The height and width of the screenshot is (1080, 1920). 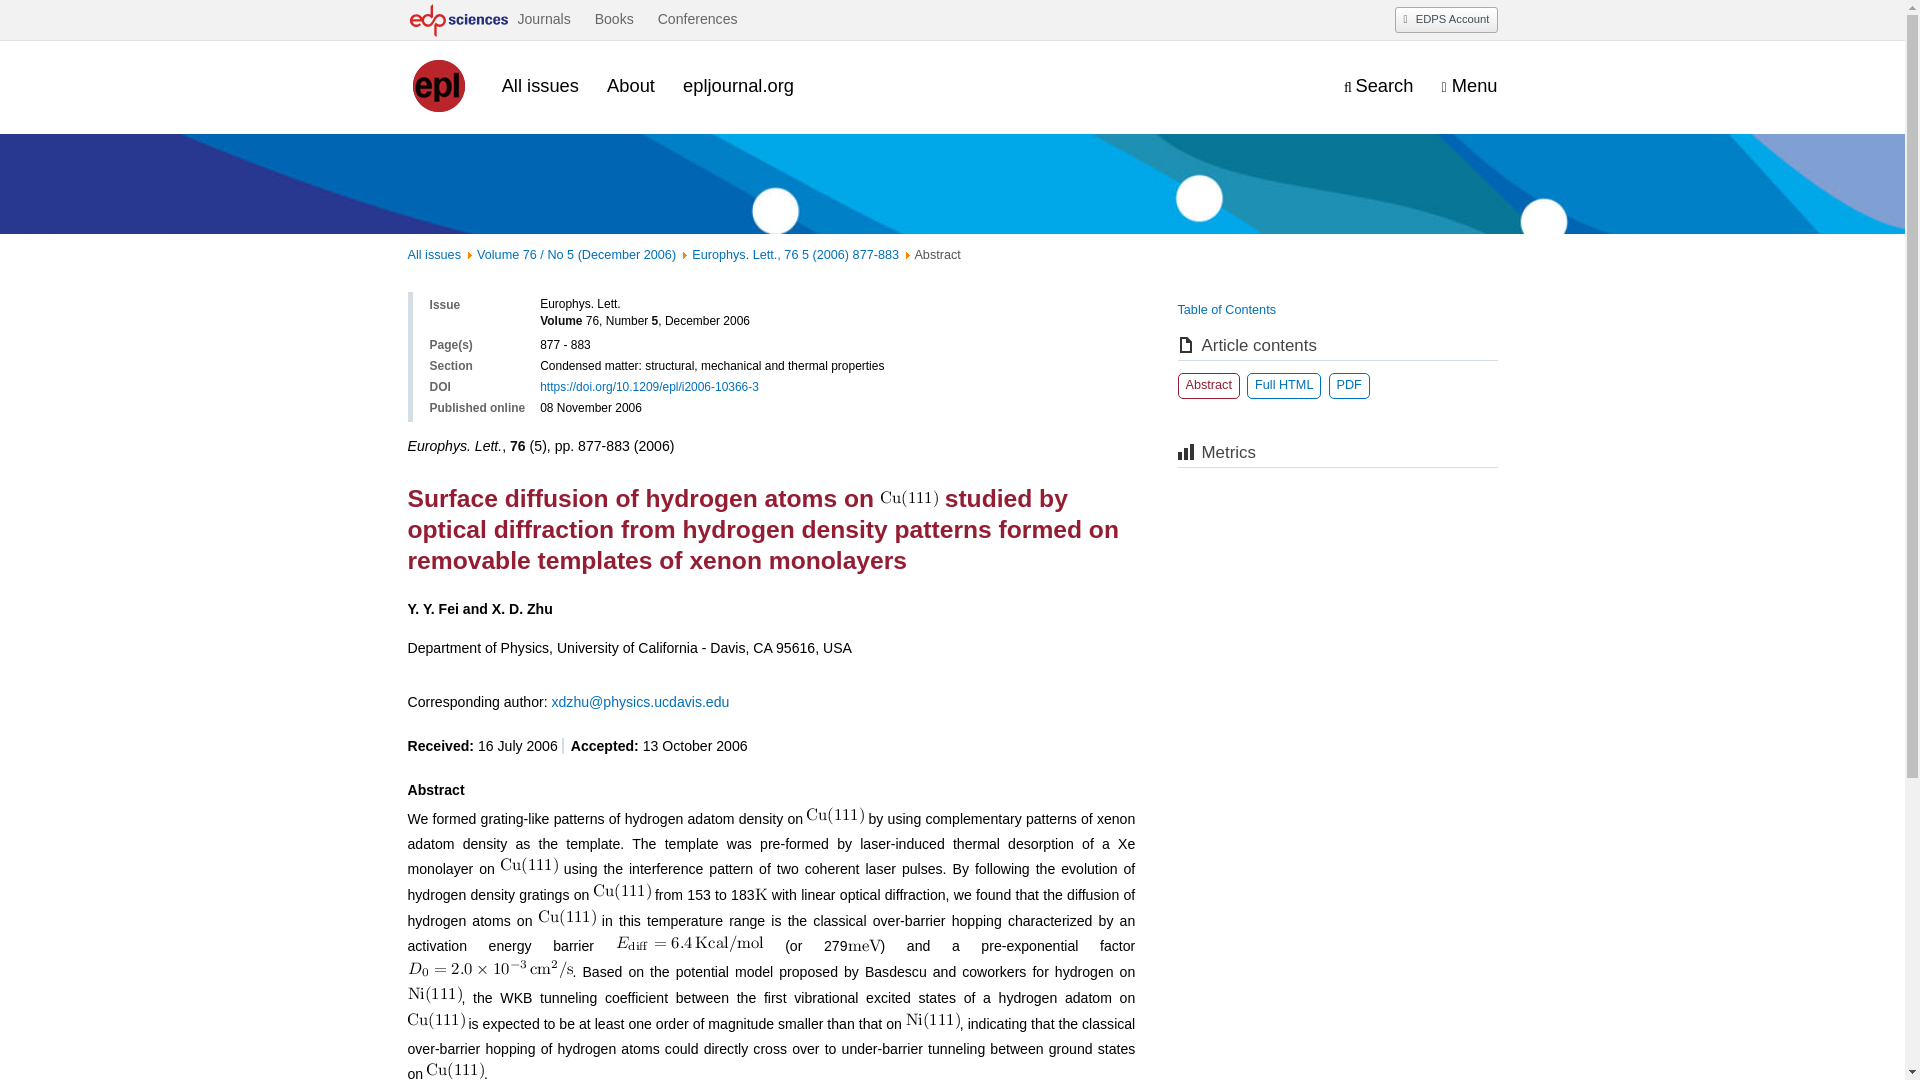 I want to click on Books, so click(x=614, y=20).